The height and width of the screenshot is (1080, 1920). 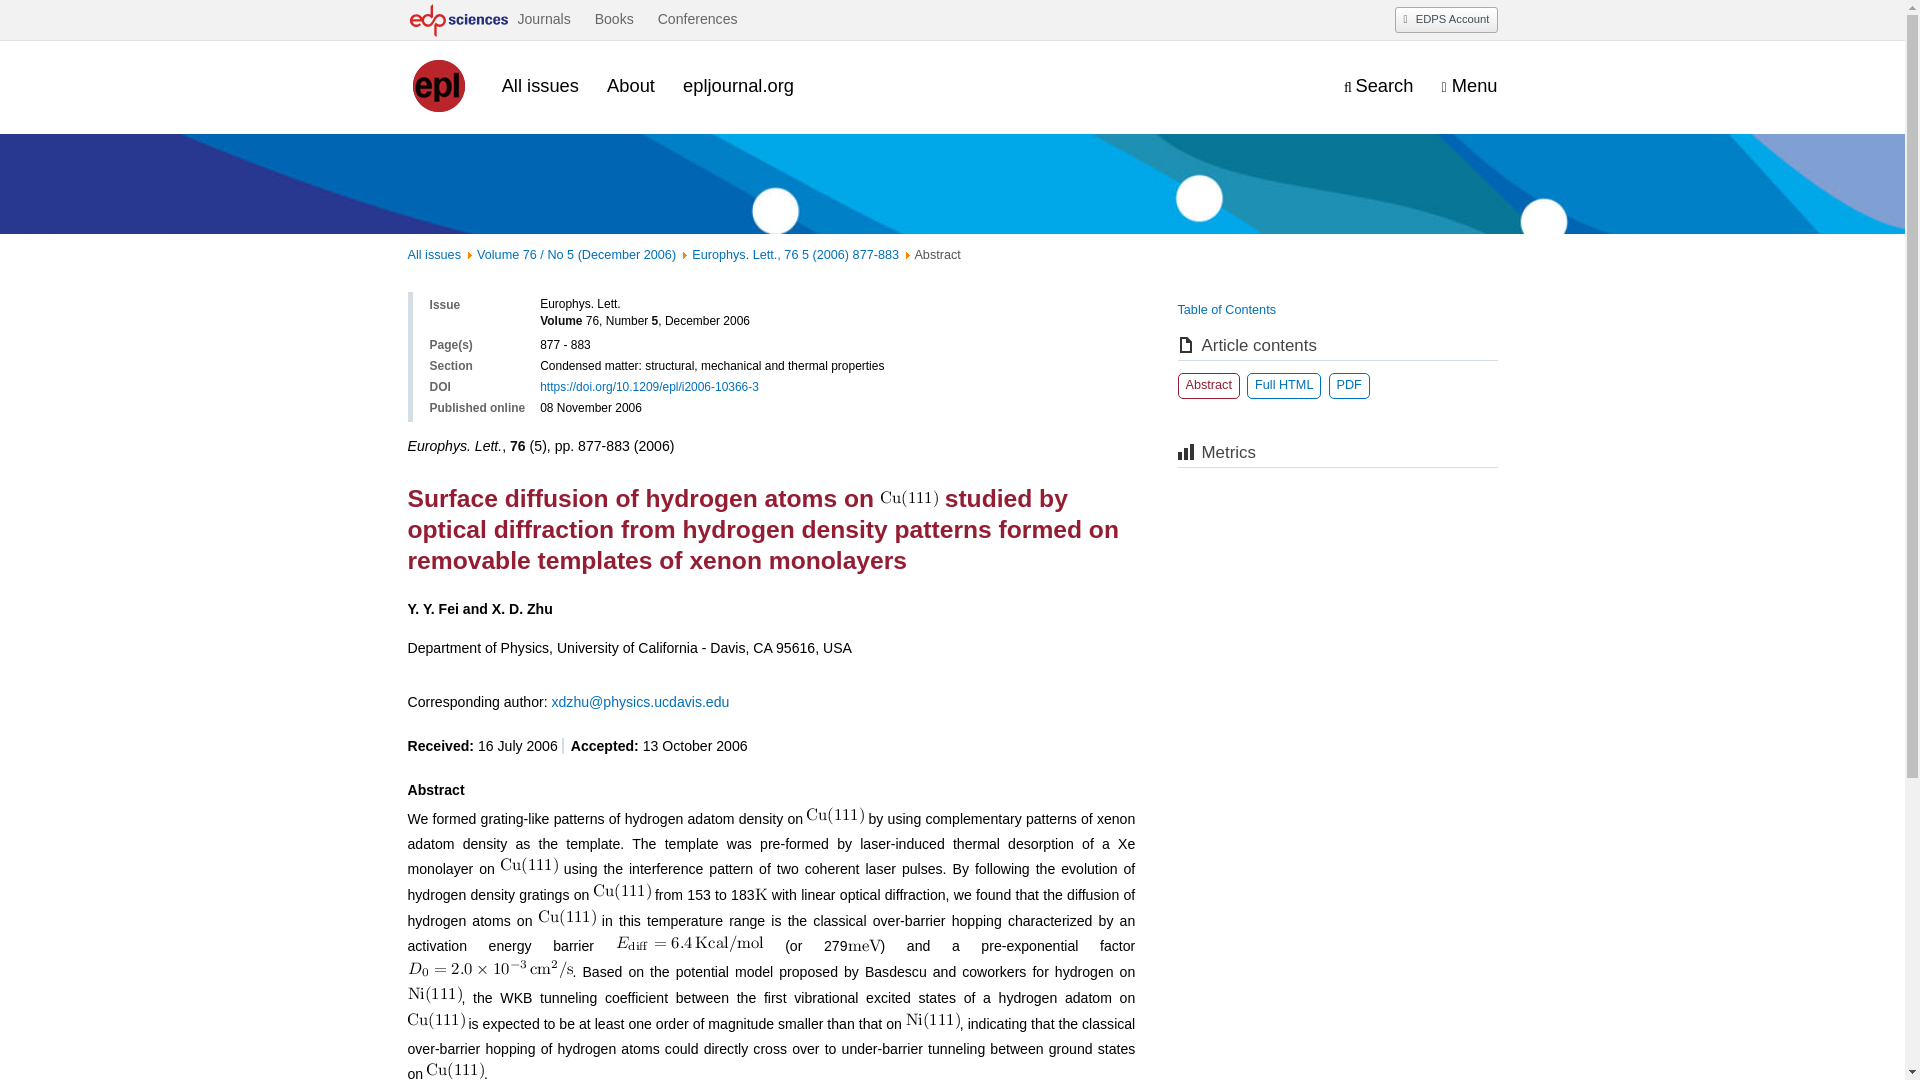 I want to click on Books, so click(x=614, y=20).